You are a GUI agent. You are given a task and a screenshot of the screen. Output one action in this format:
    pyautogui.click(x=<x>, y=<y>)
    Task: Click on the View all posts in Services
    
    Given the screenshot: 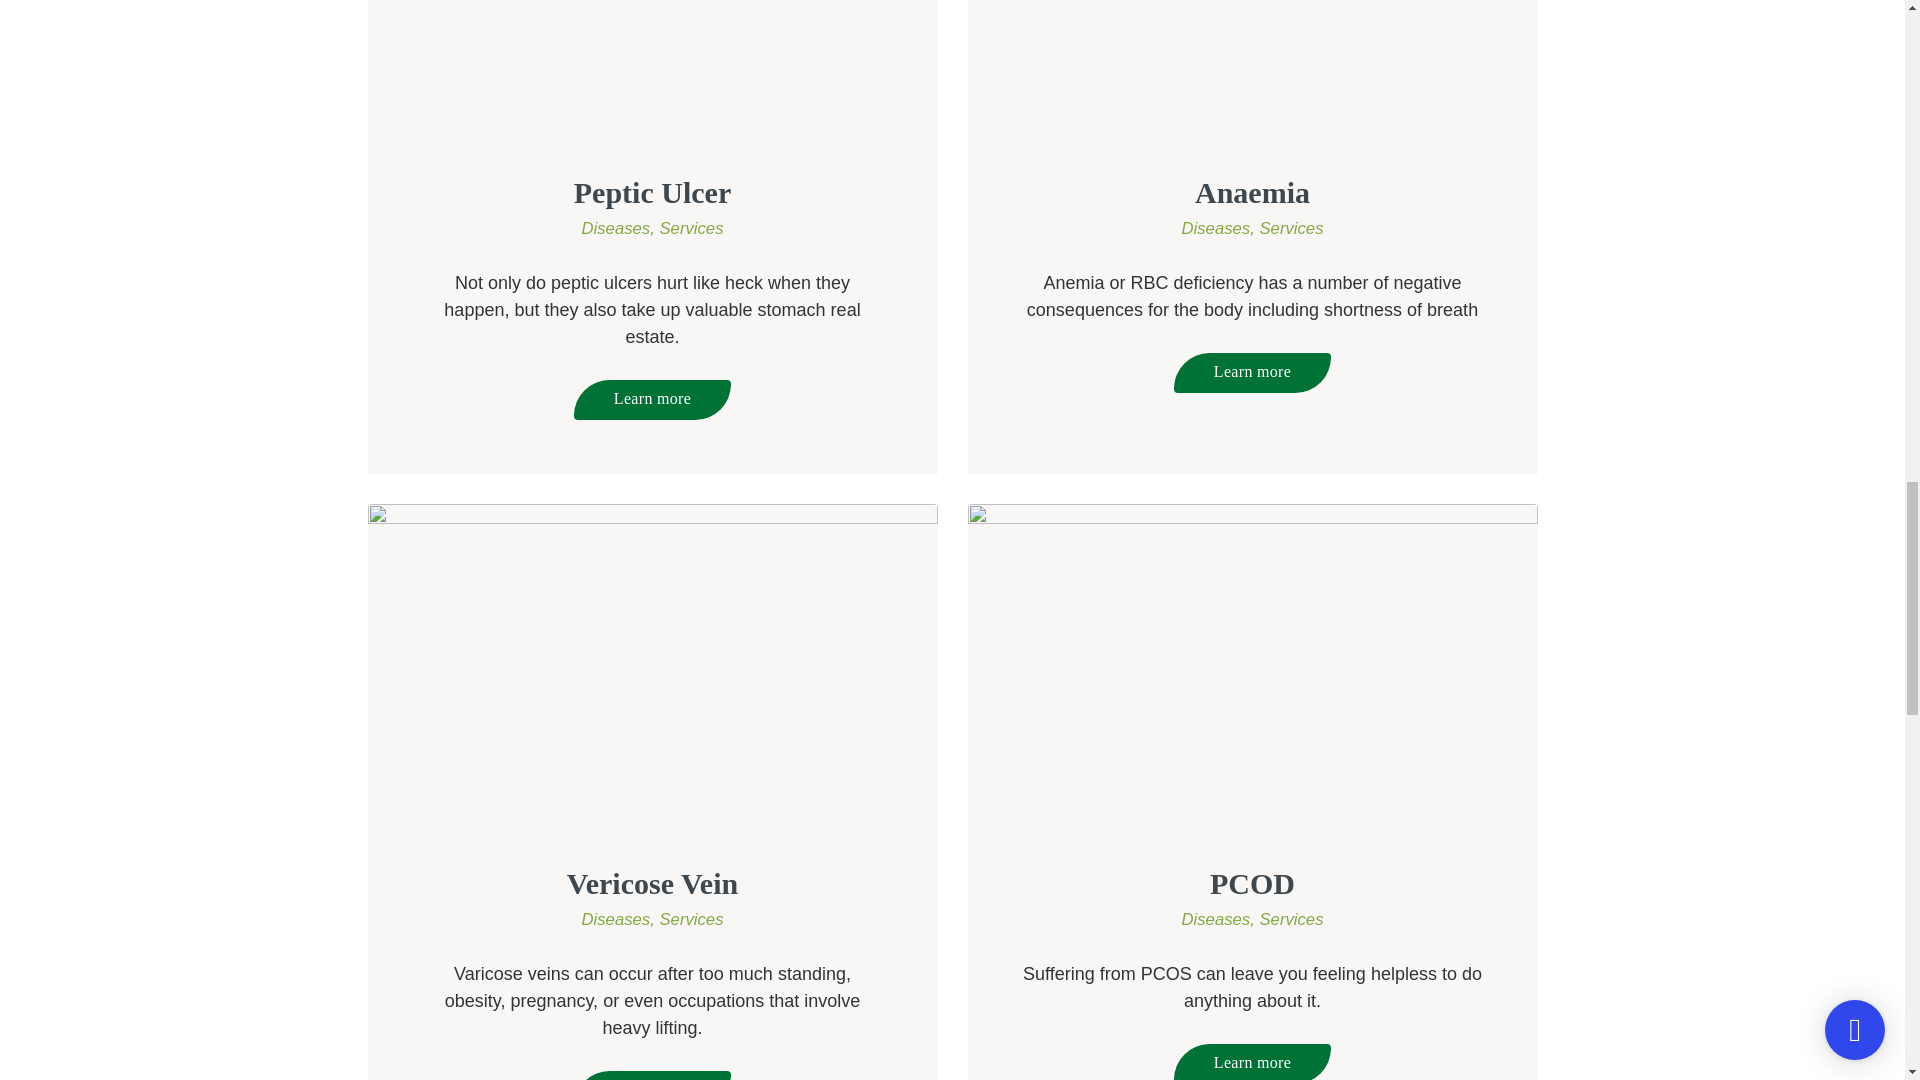 What is the action you would take?
    pyautogui.click(x=690, y=228)
    